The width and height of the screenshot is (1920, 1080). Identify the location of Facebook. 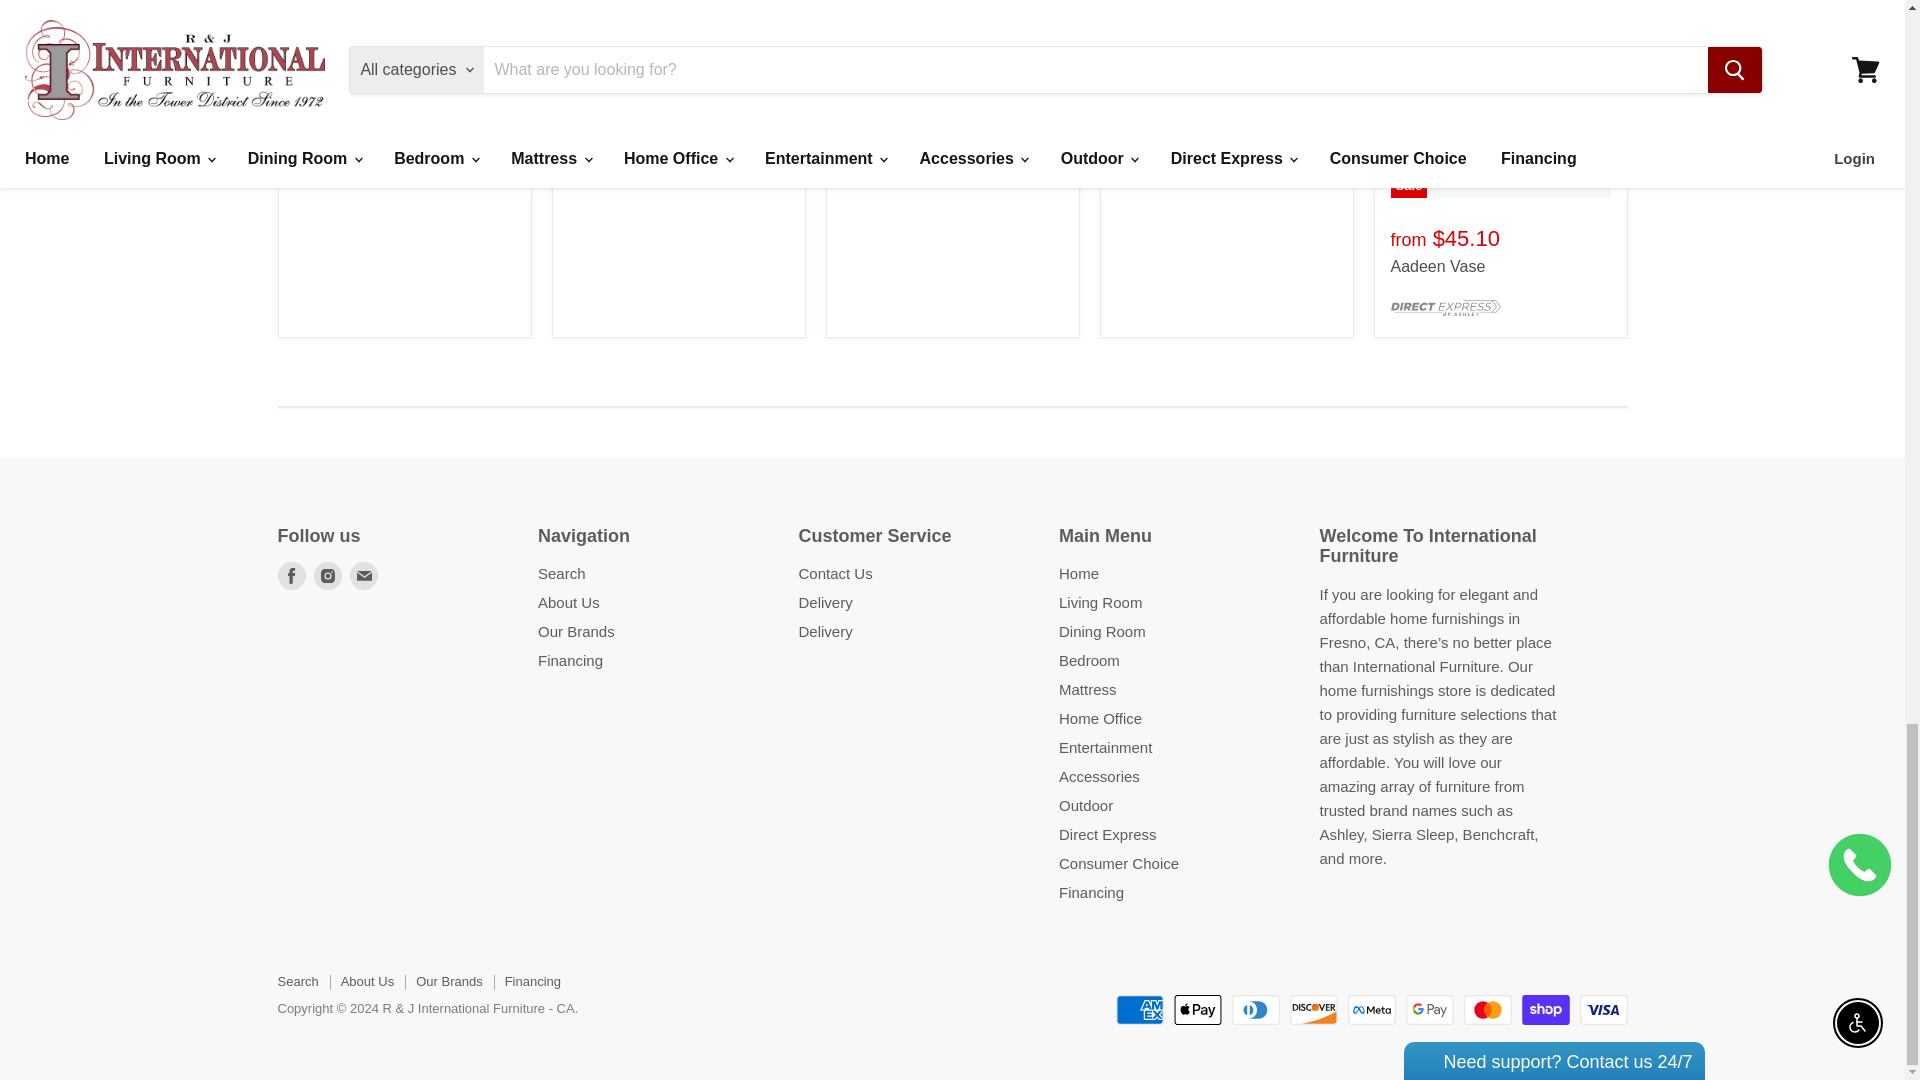
(292, 575).